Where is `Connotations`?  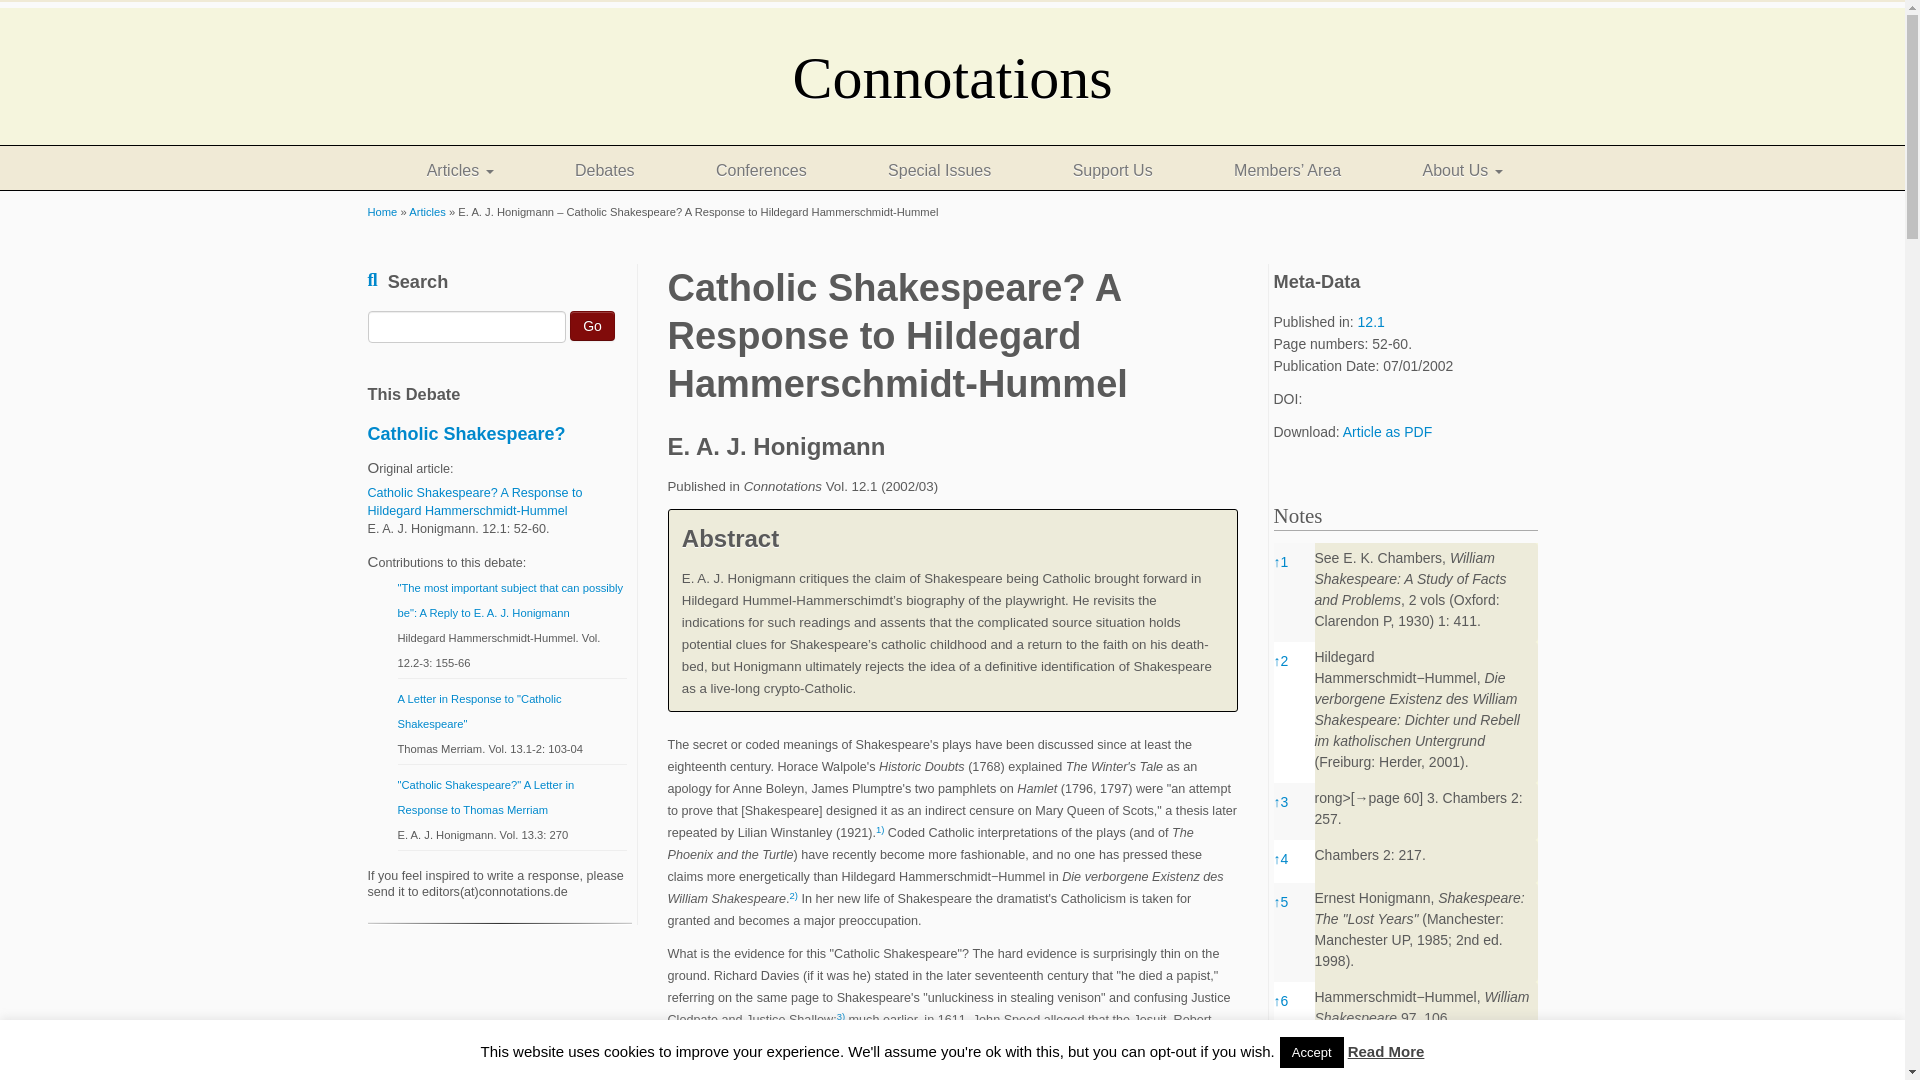 Connotations is located at coordinates (382, 212).